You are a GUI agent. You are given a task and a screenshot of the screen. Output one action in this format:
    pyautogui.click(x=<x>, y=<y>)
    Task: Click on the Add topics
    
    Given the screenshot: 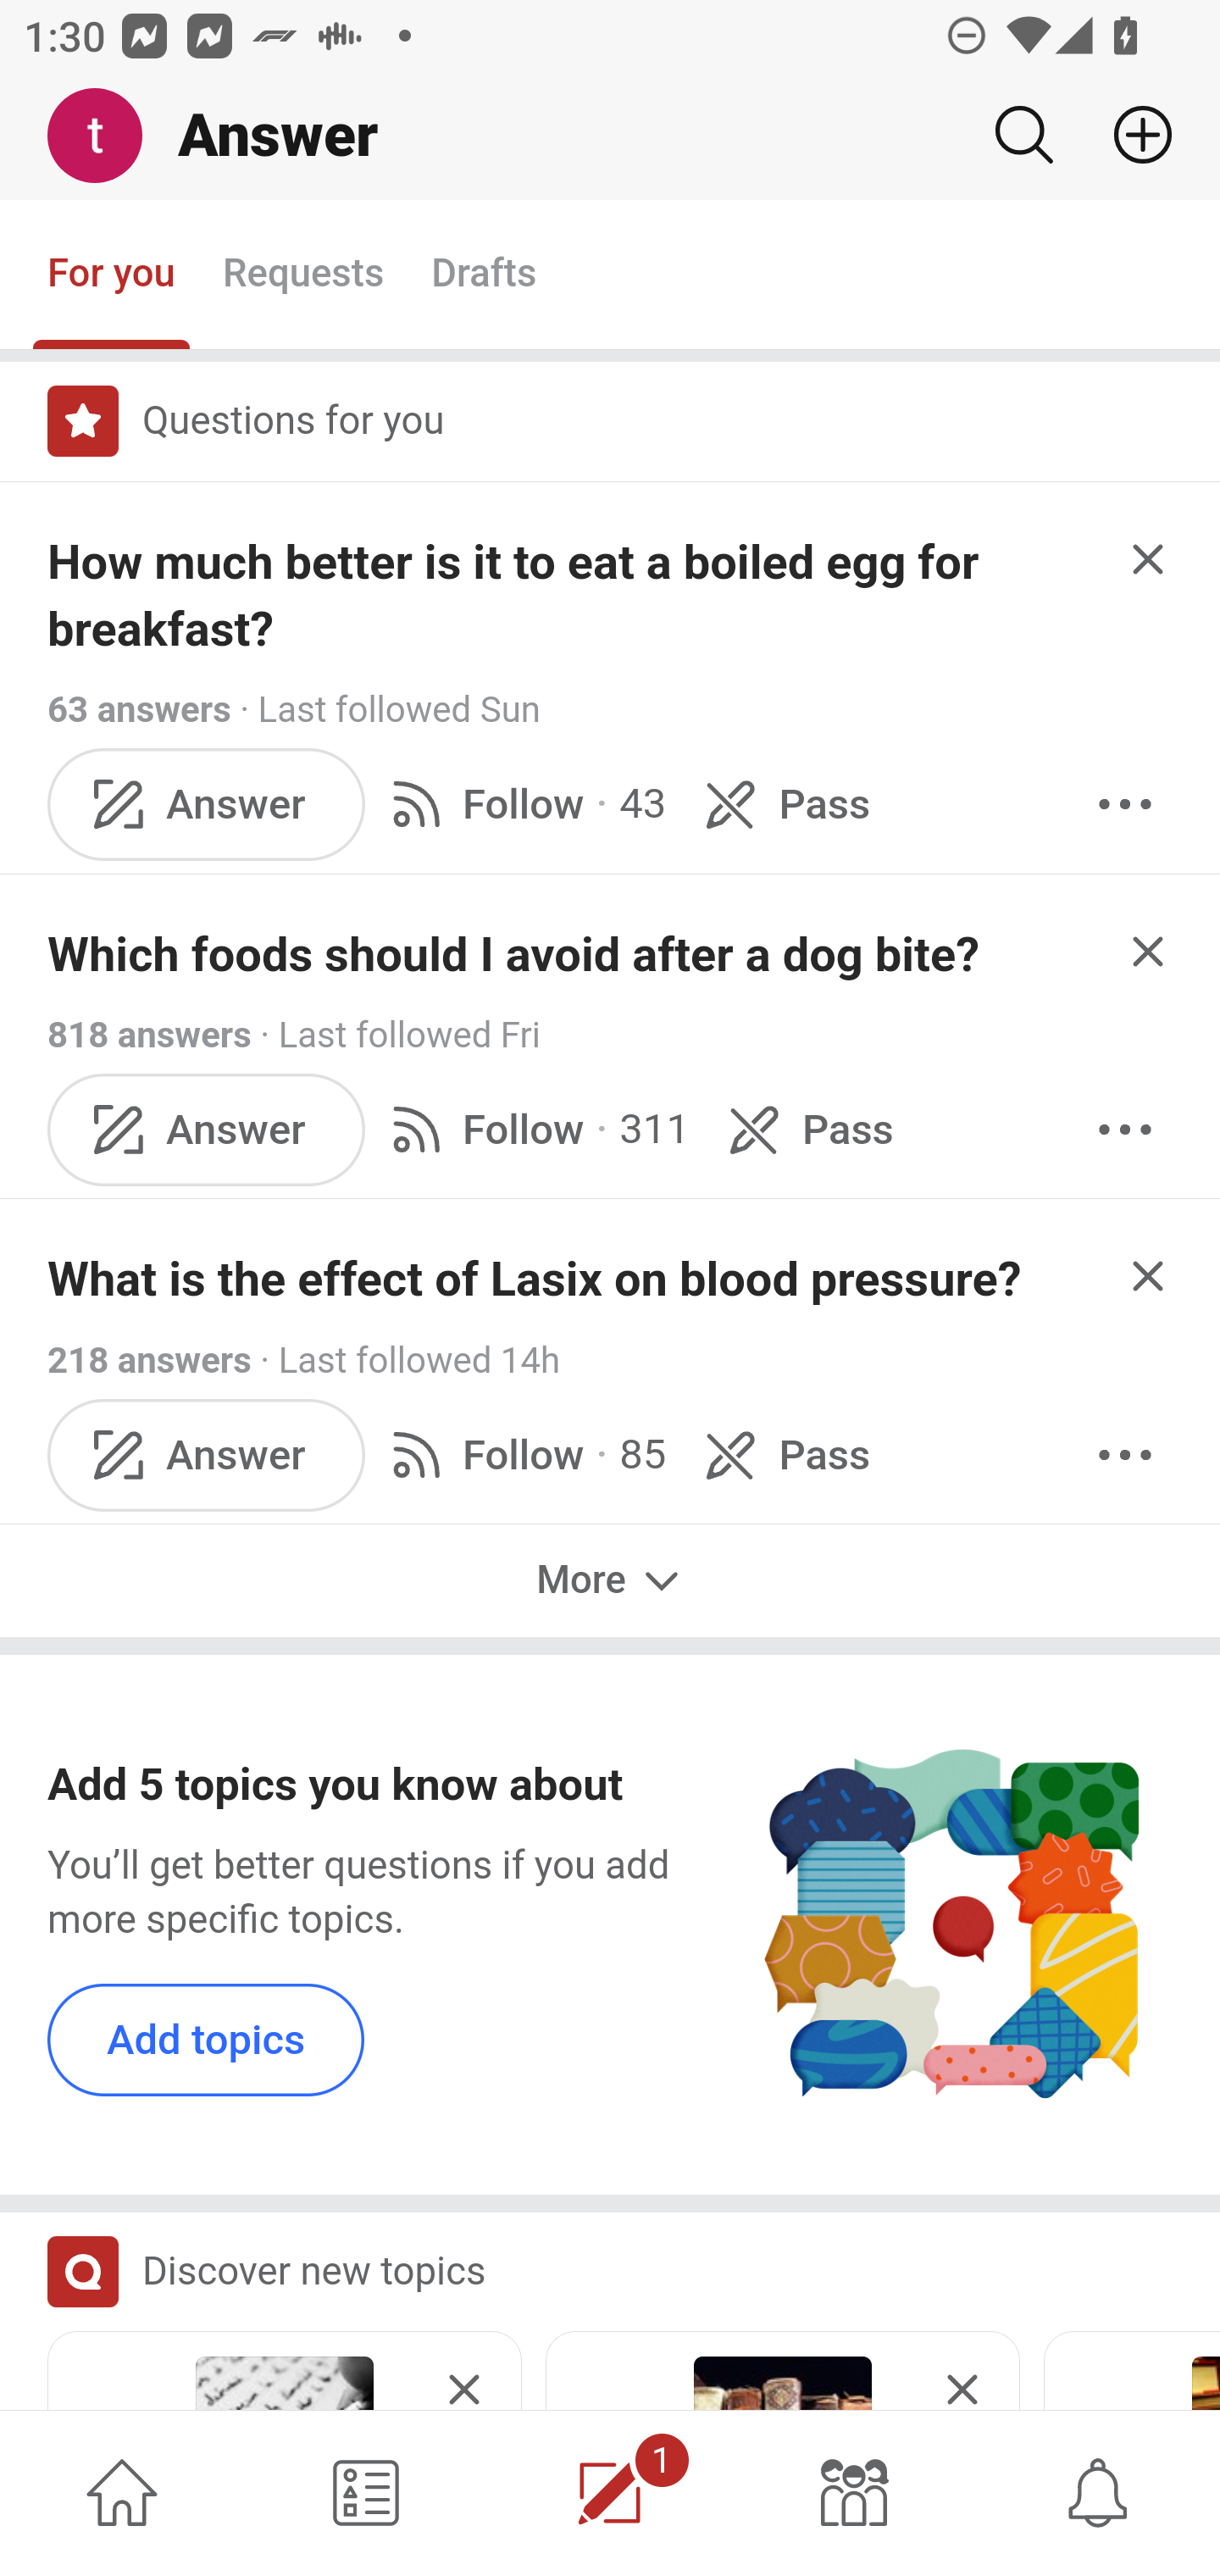 What is the action you would take?
    pyautogui.click(x=207, y=2039)
    